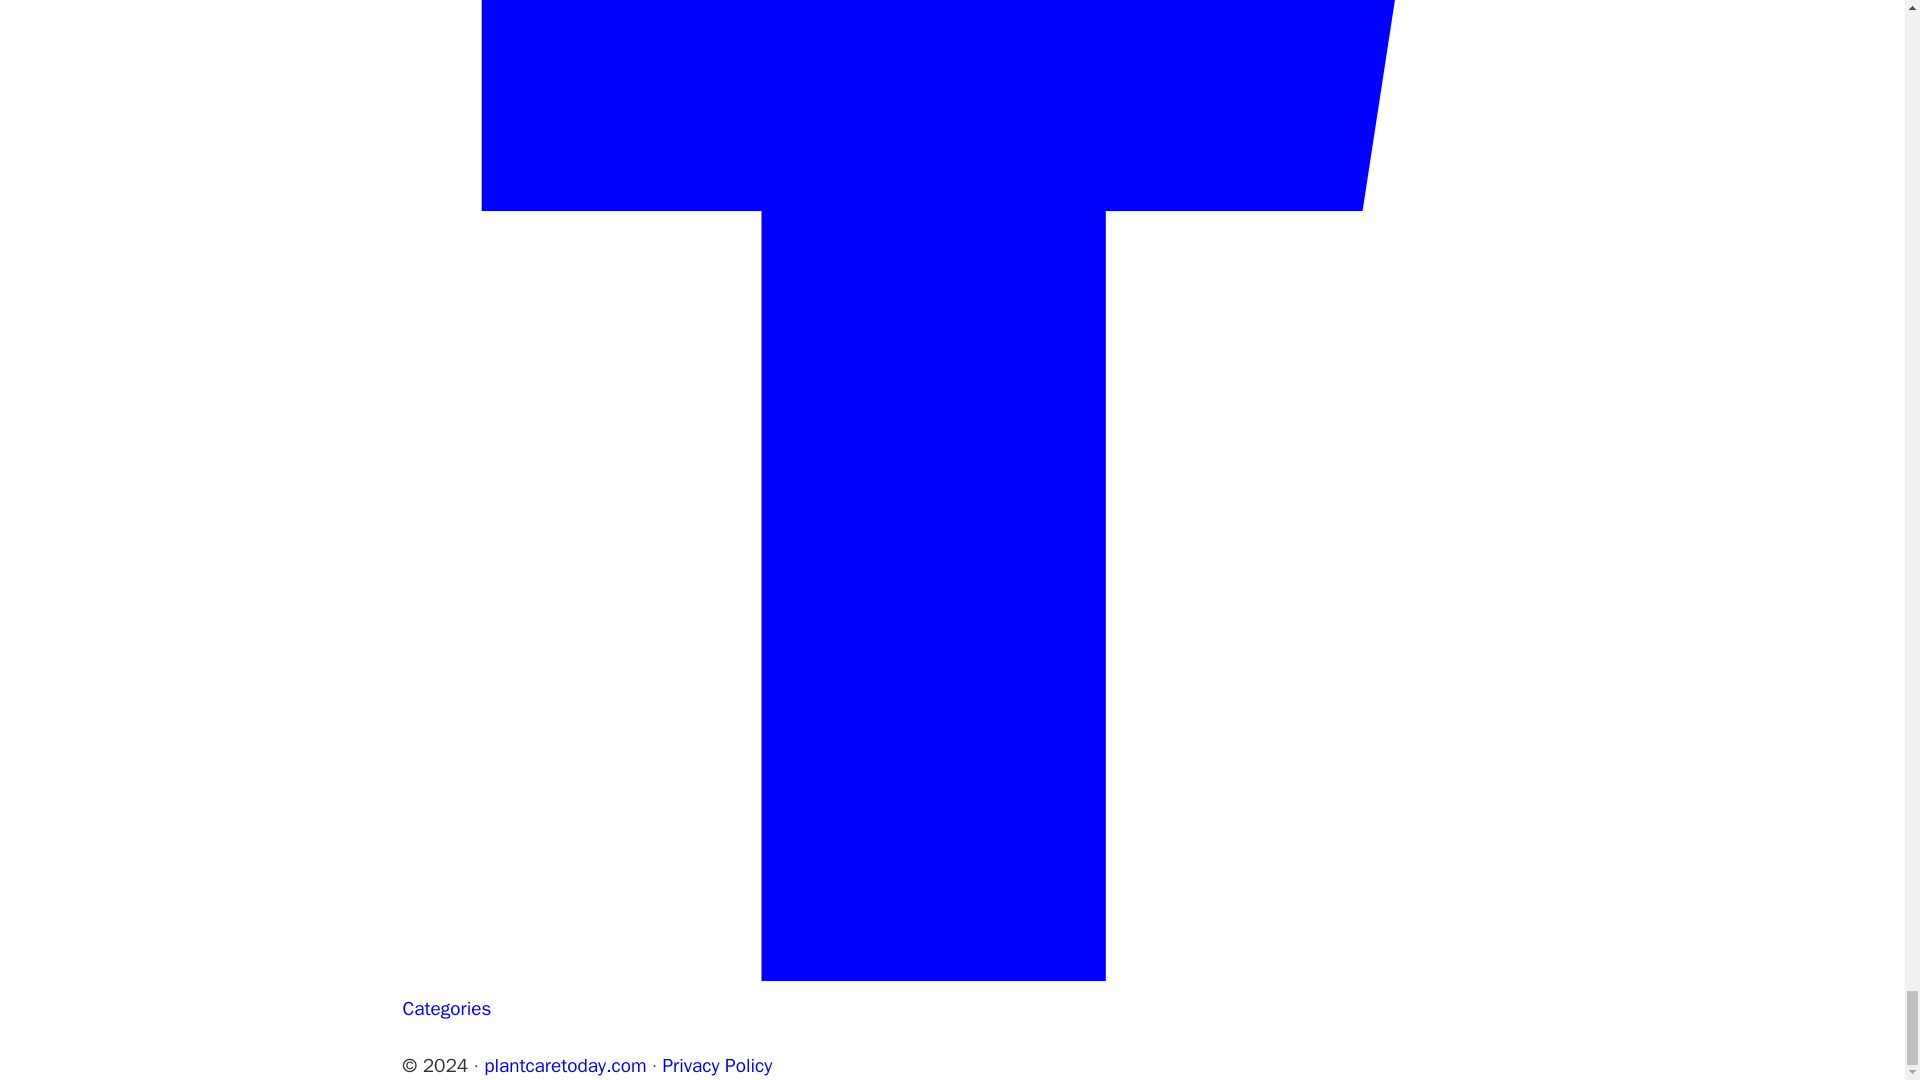 The height and width of the screenshot is (1080, 1920). Describe the element at coordinates (716, 1066) in the screenshot. I see `Privacy Policy` at that location.